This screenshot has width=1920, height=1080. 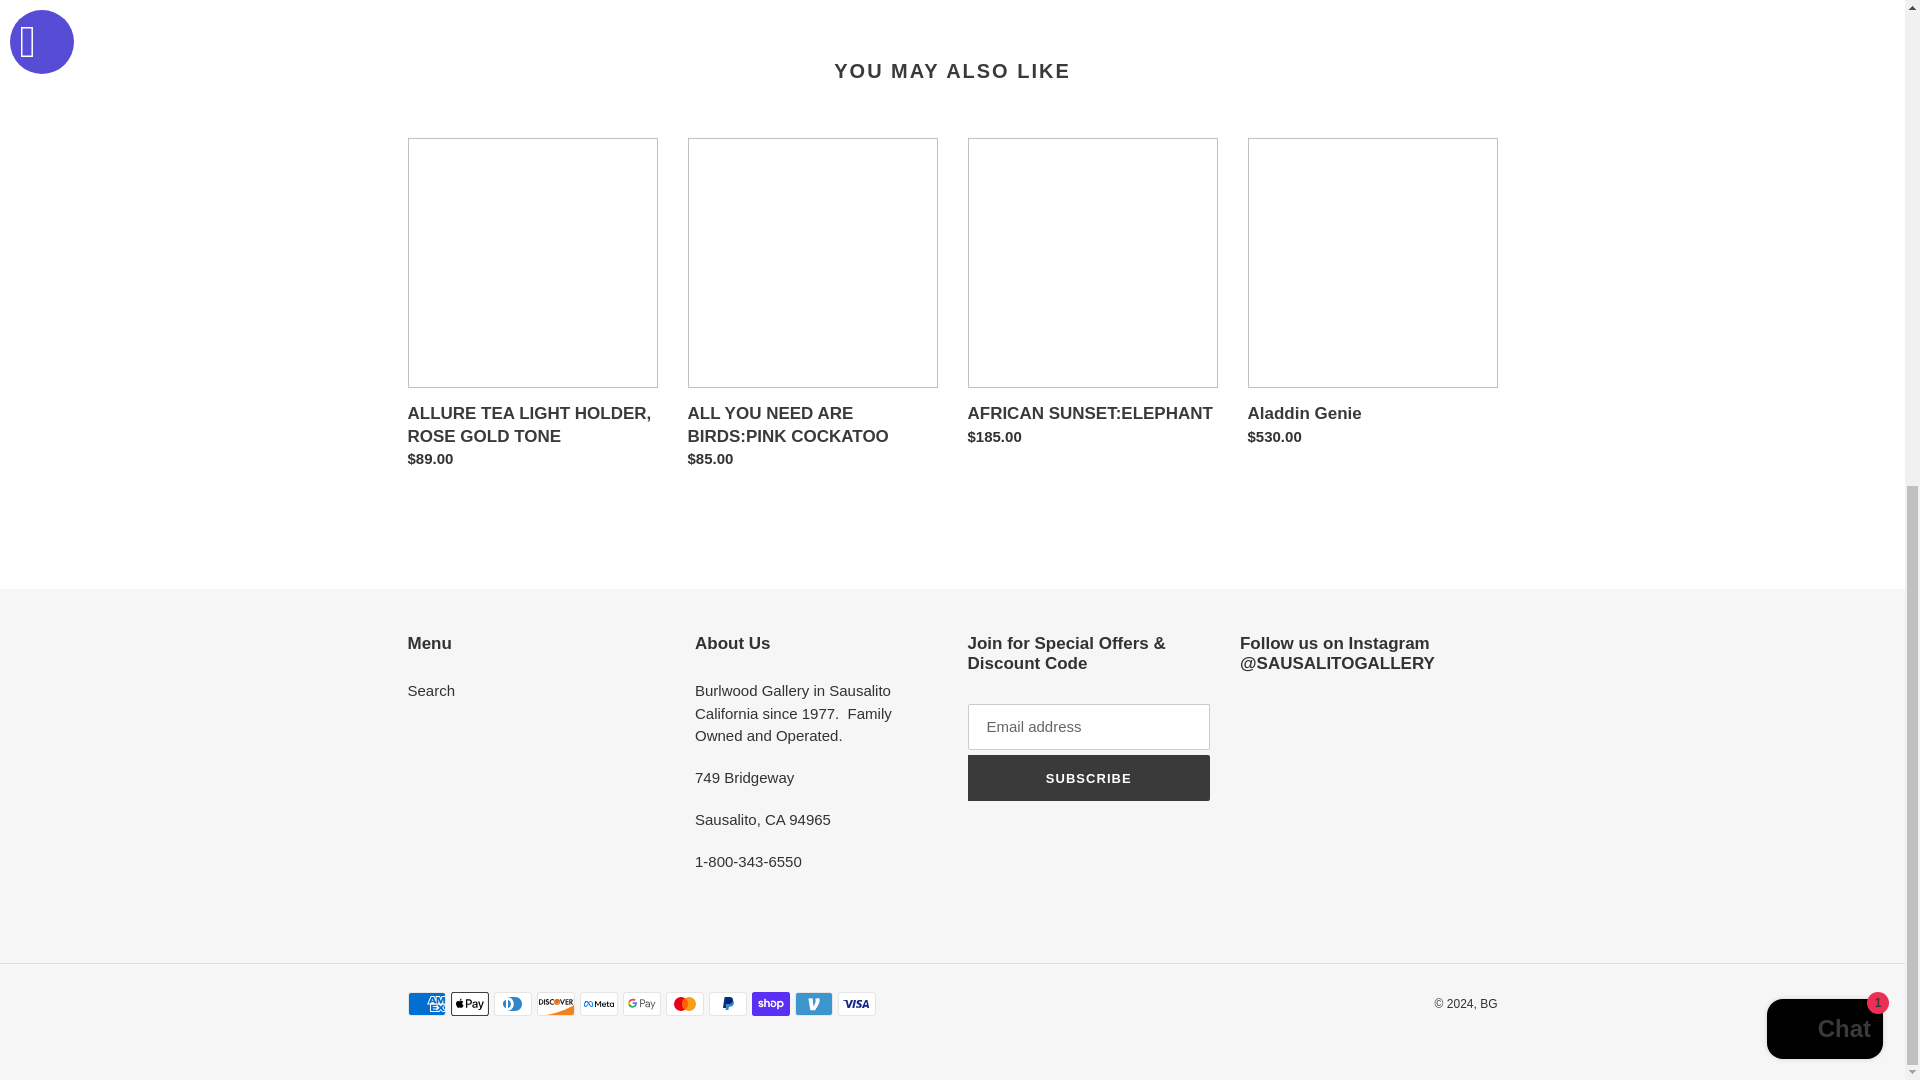 What do you see at coordinates (1824, 152) in the screenshot?
I see `Shopify online store chat` at bounding box center [1824, 152].